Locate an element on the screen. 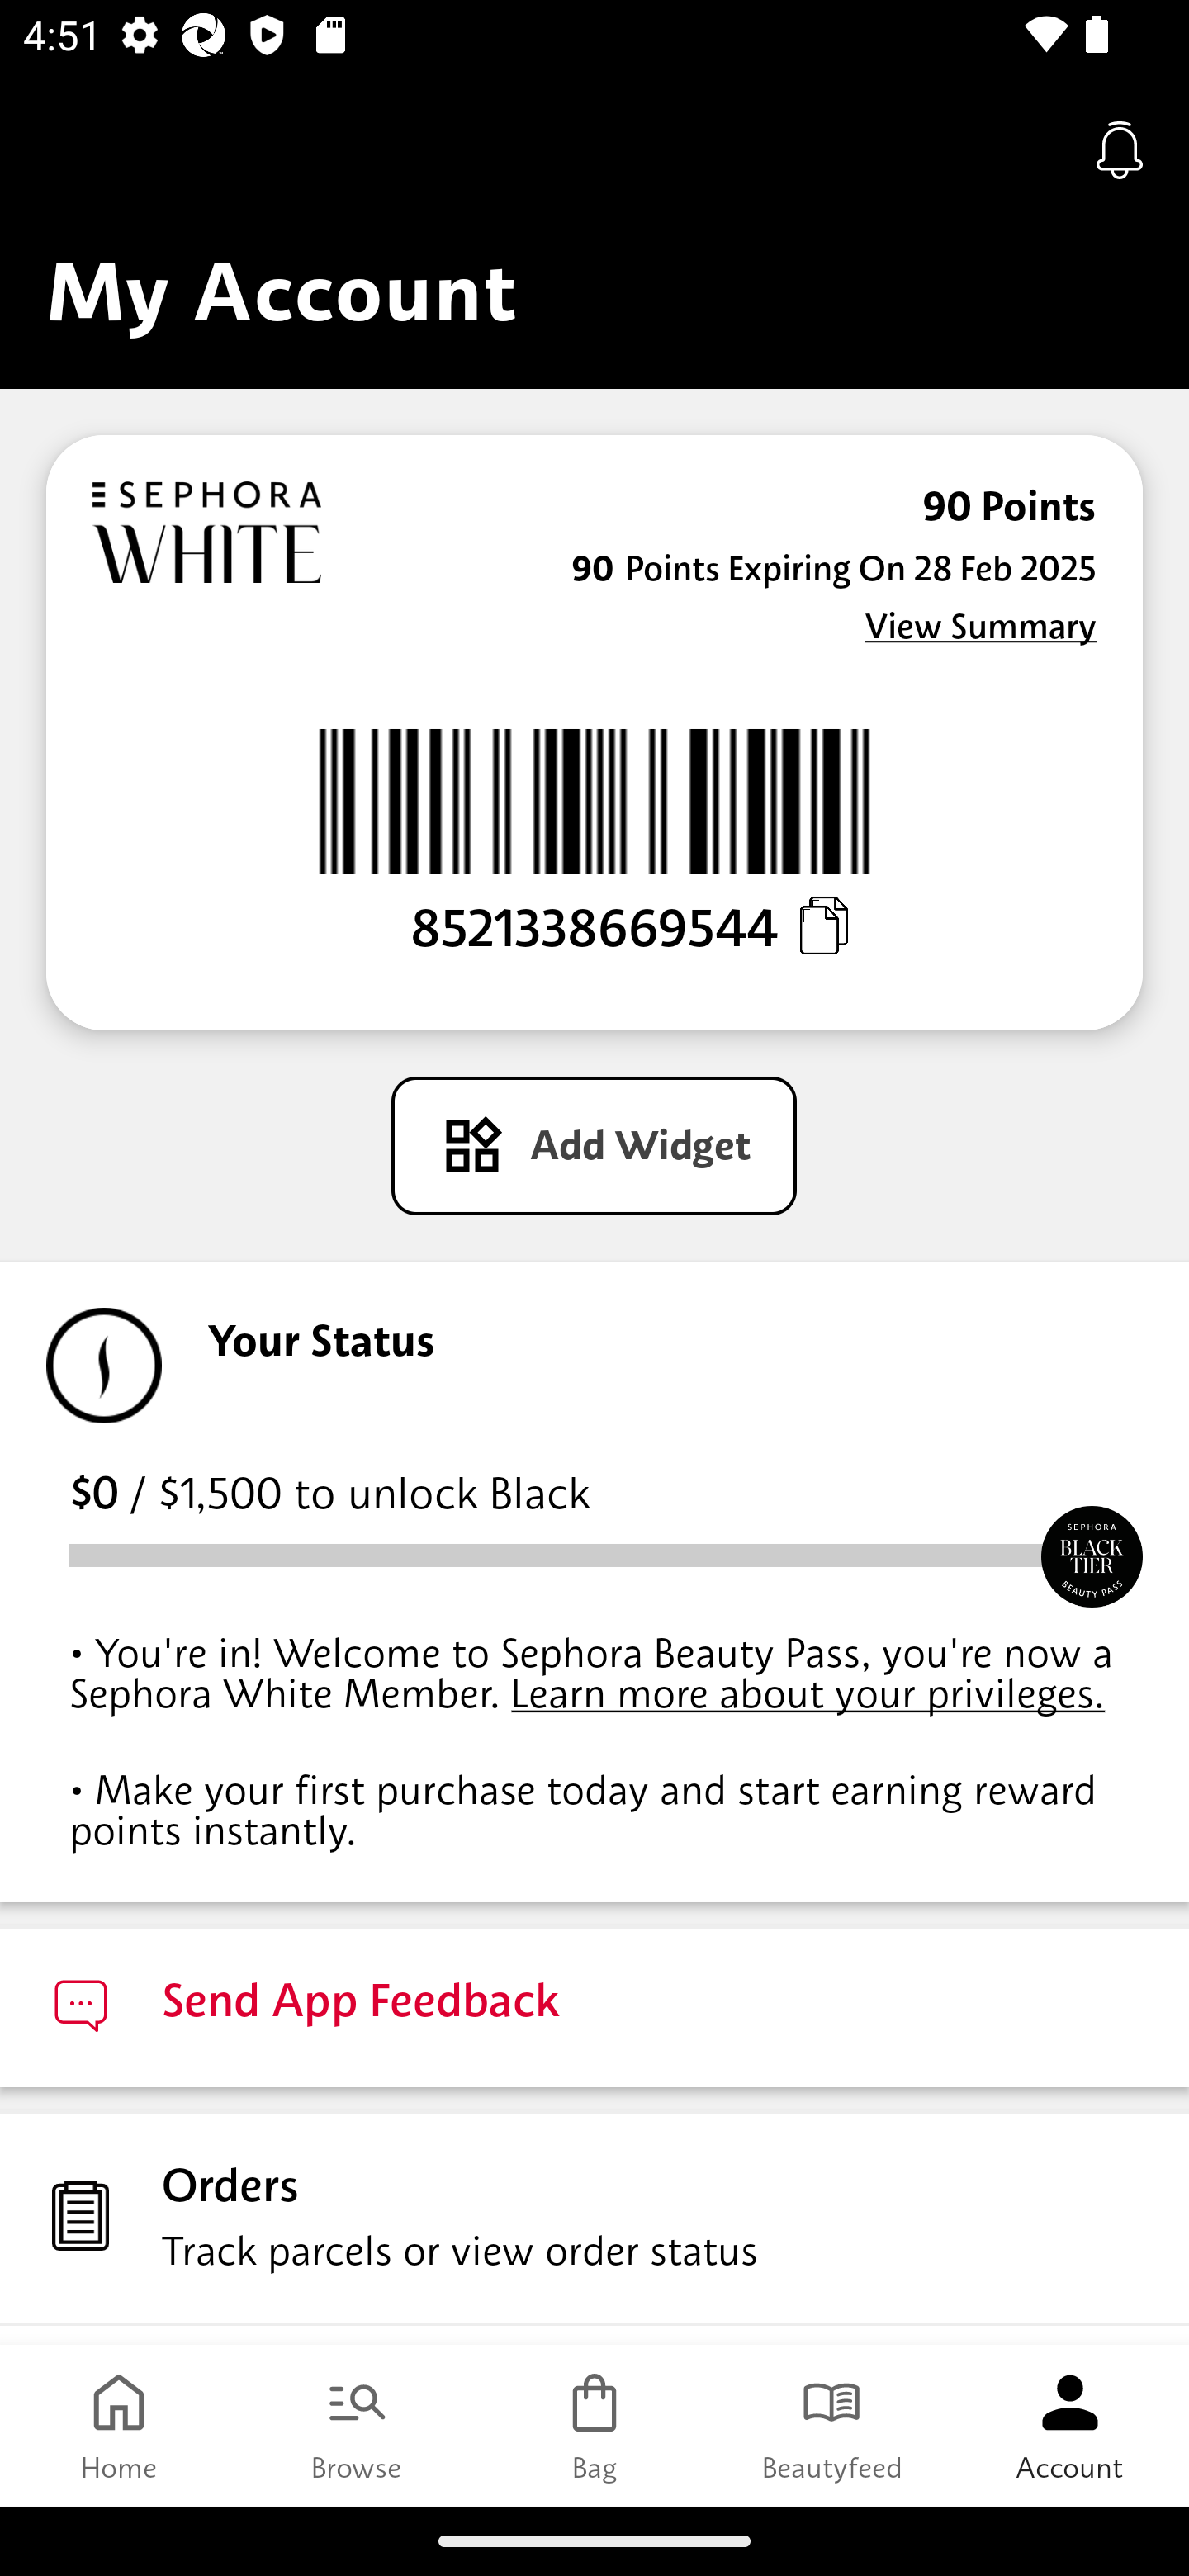 This screenshot has height=2576, width=1189. Beautyfeed is located at coordinates (832, 2425).